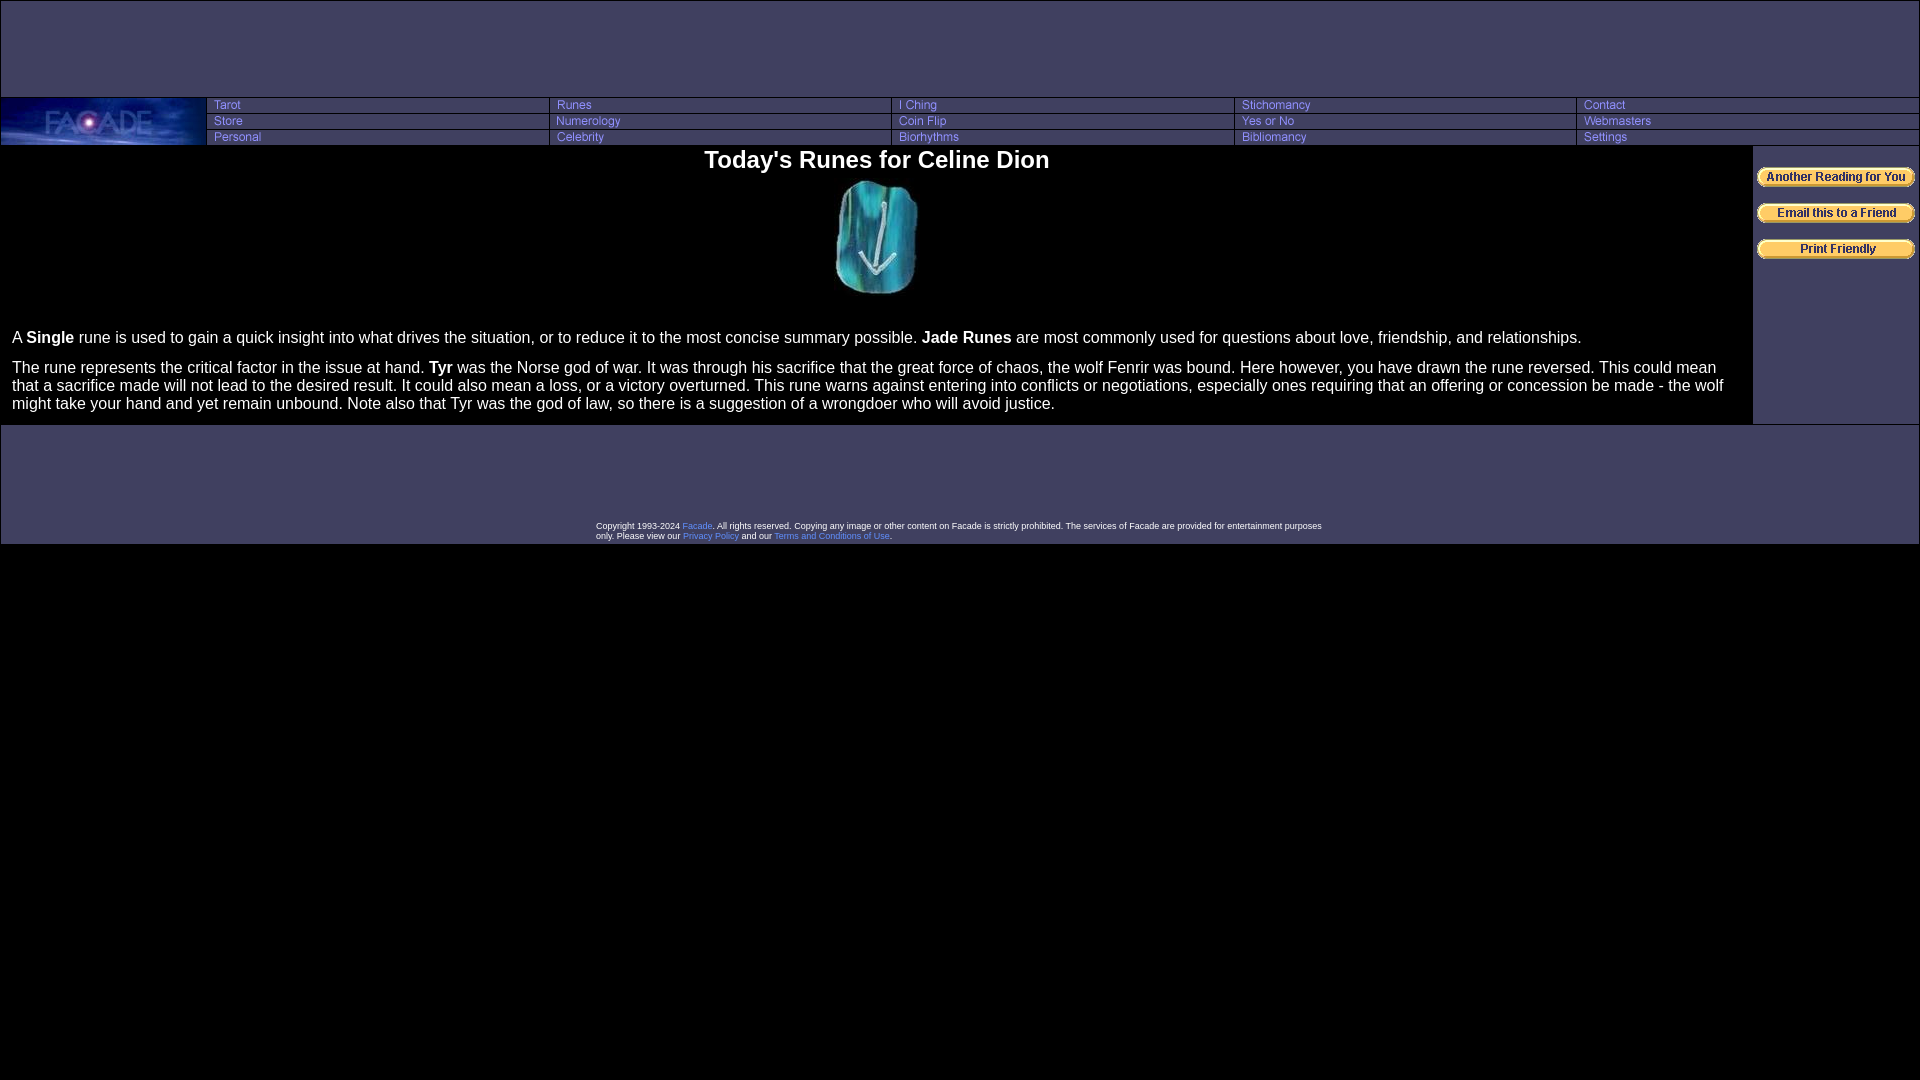 This screenshot has width=1920, height=1080. What do you see at coordinates (960, 472) in the screenshot?
I see `Advertisement` at bounding box center [960, 472].